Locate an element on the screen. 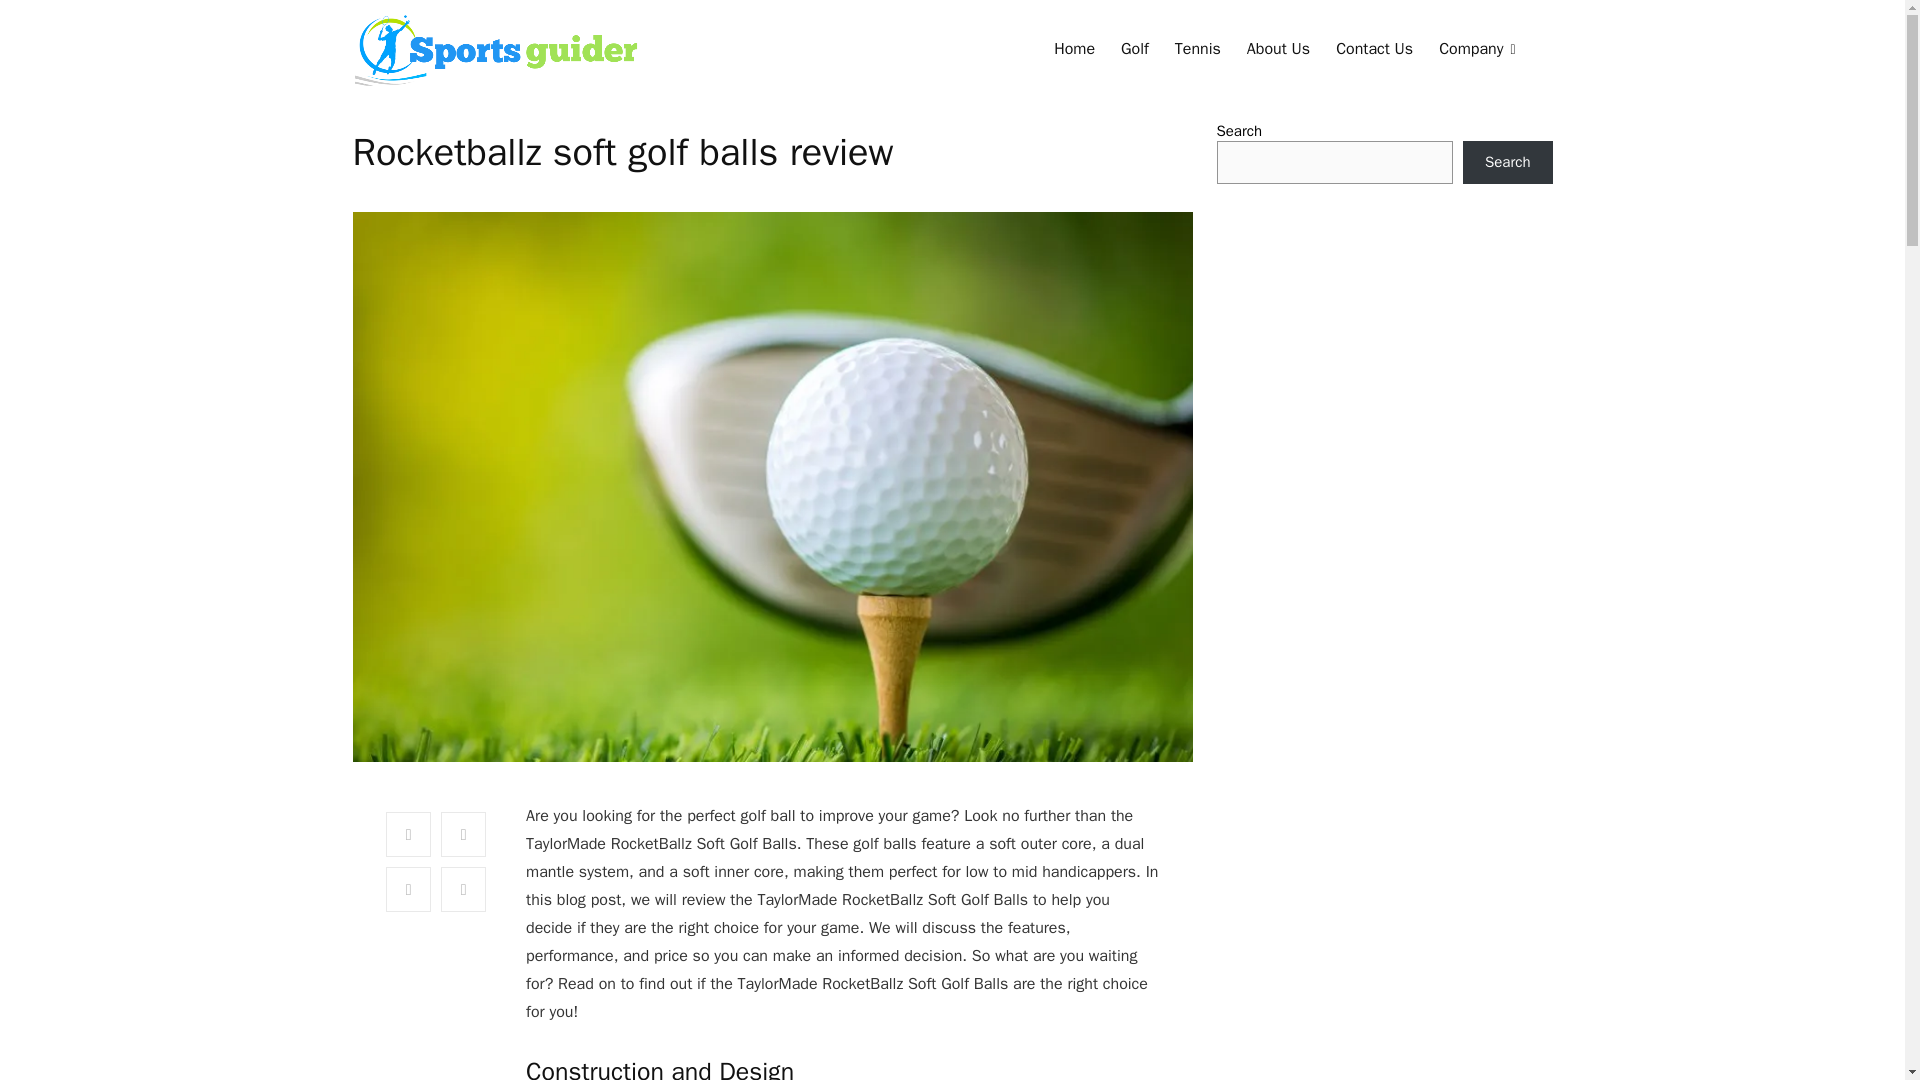 Image resolution: width=1920 pixels, height=1080 pixels. Home is located at coordinates (1074, 51).